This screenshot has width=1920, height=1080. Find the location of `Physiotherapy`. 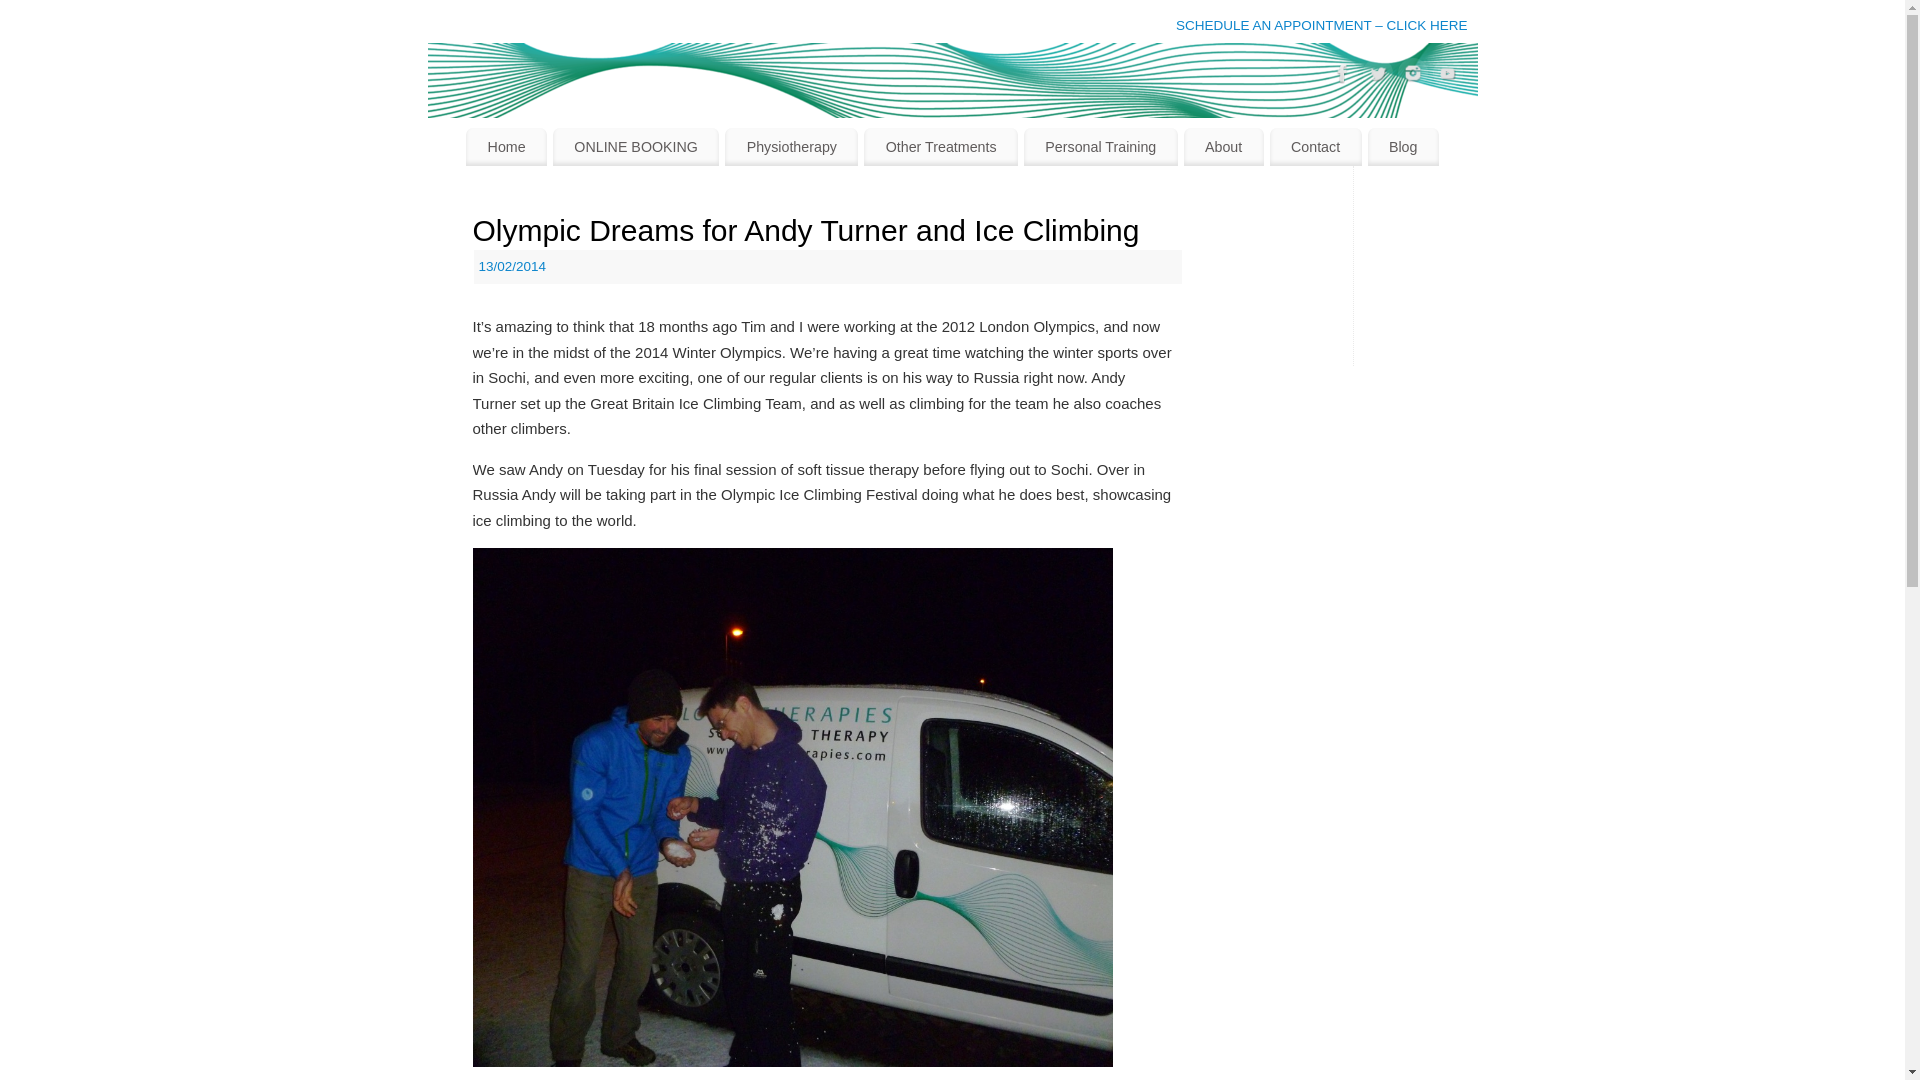

Physiotherapy is located at coordinates (792, 147).